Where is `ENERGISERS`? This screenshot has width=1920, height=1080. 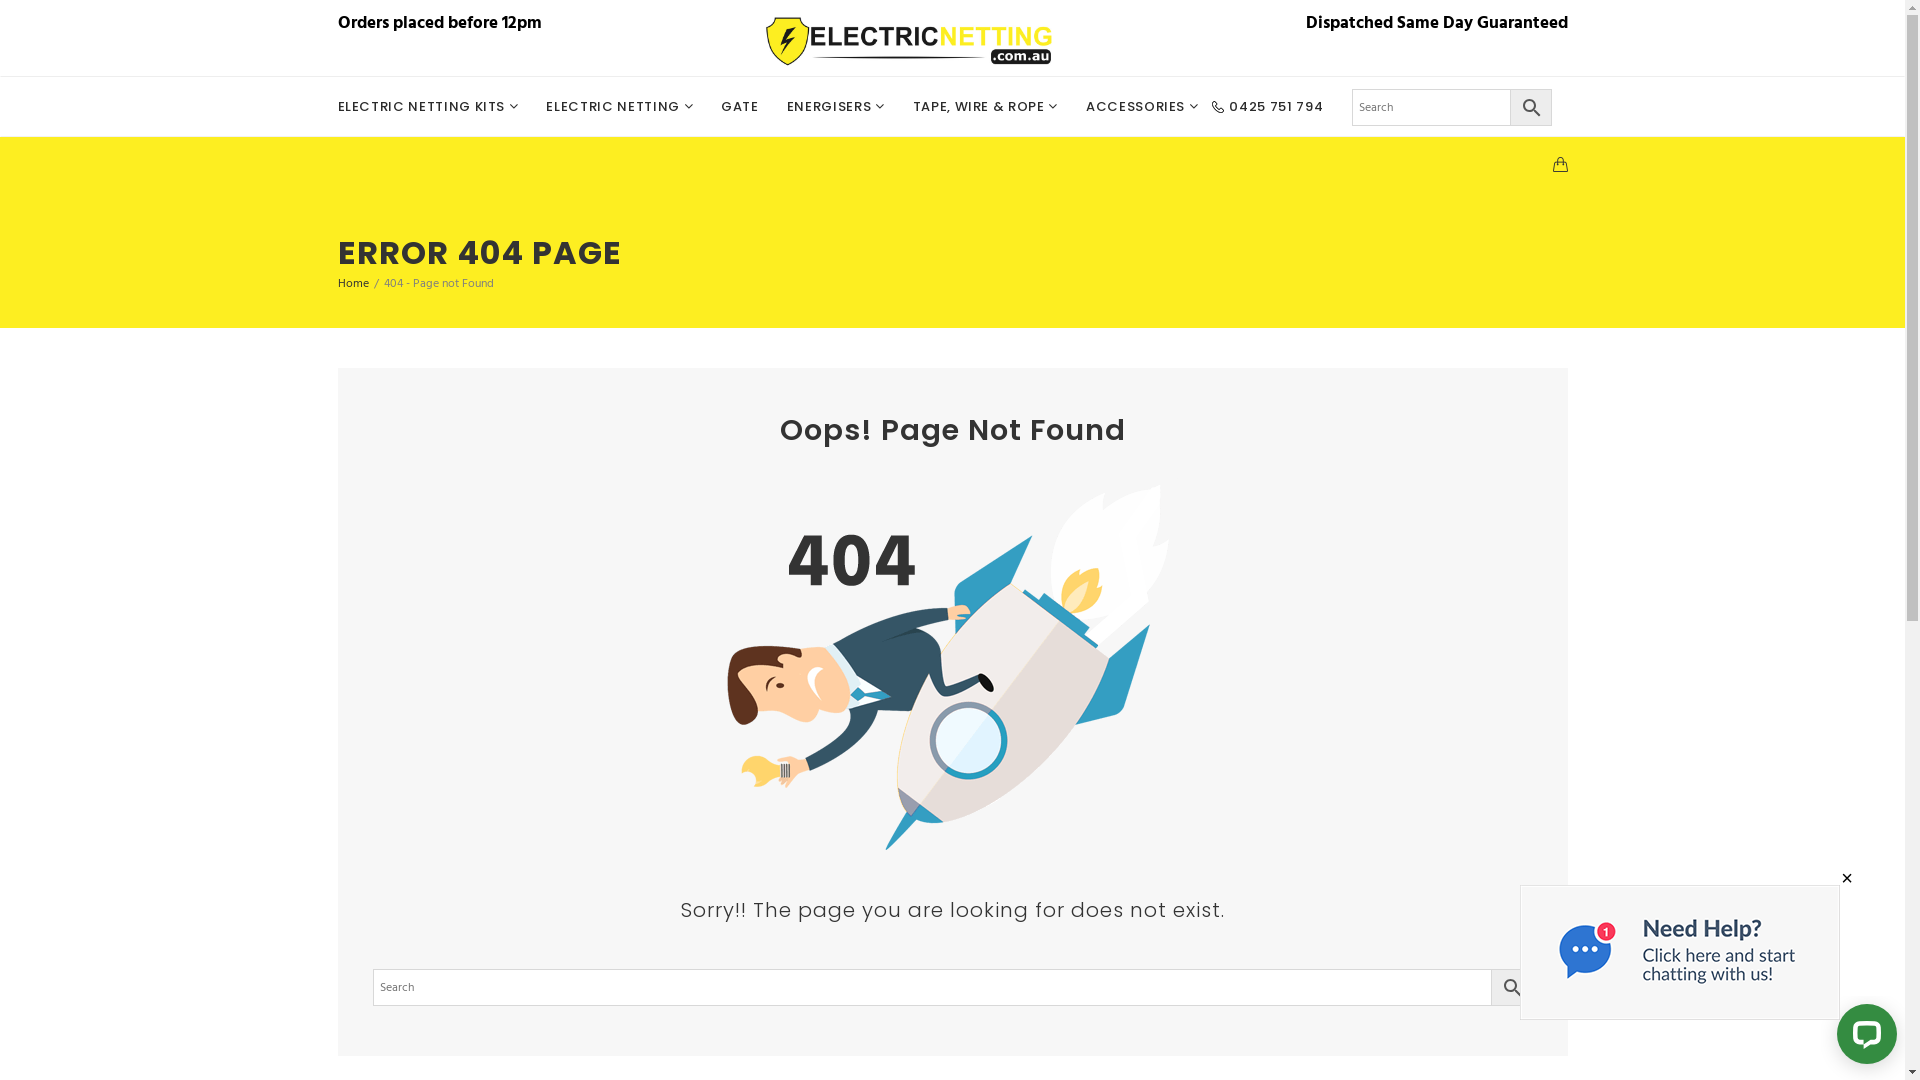
ENERGISERS is located at coordinates (836, 107).